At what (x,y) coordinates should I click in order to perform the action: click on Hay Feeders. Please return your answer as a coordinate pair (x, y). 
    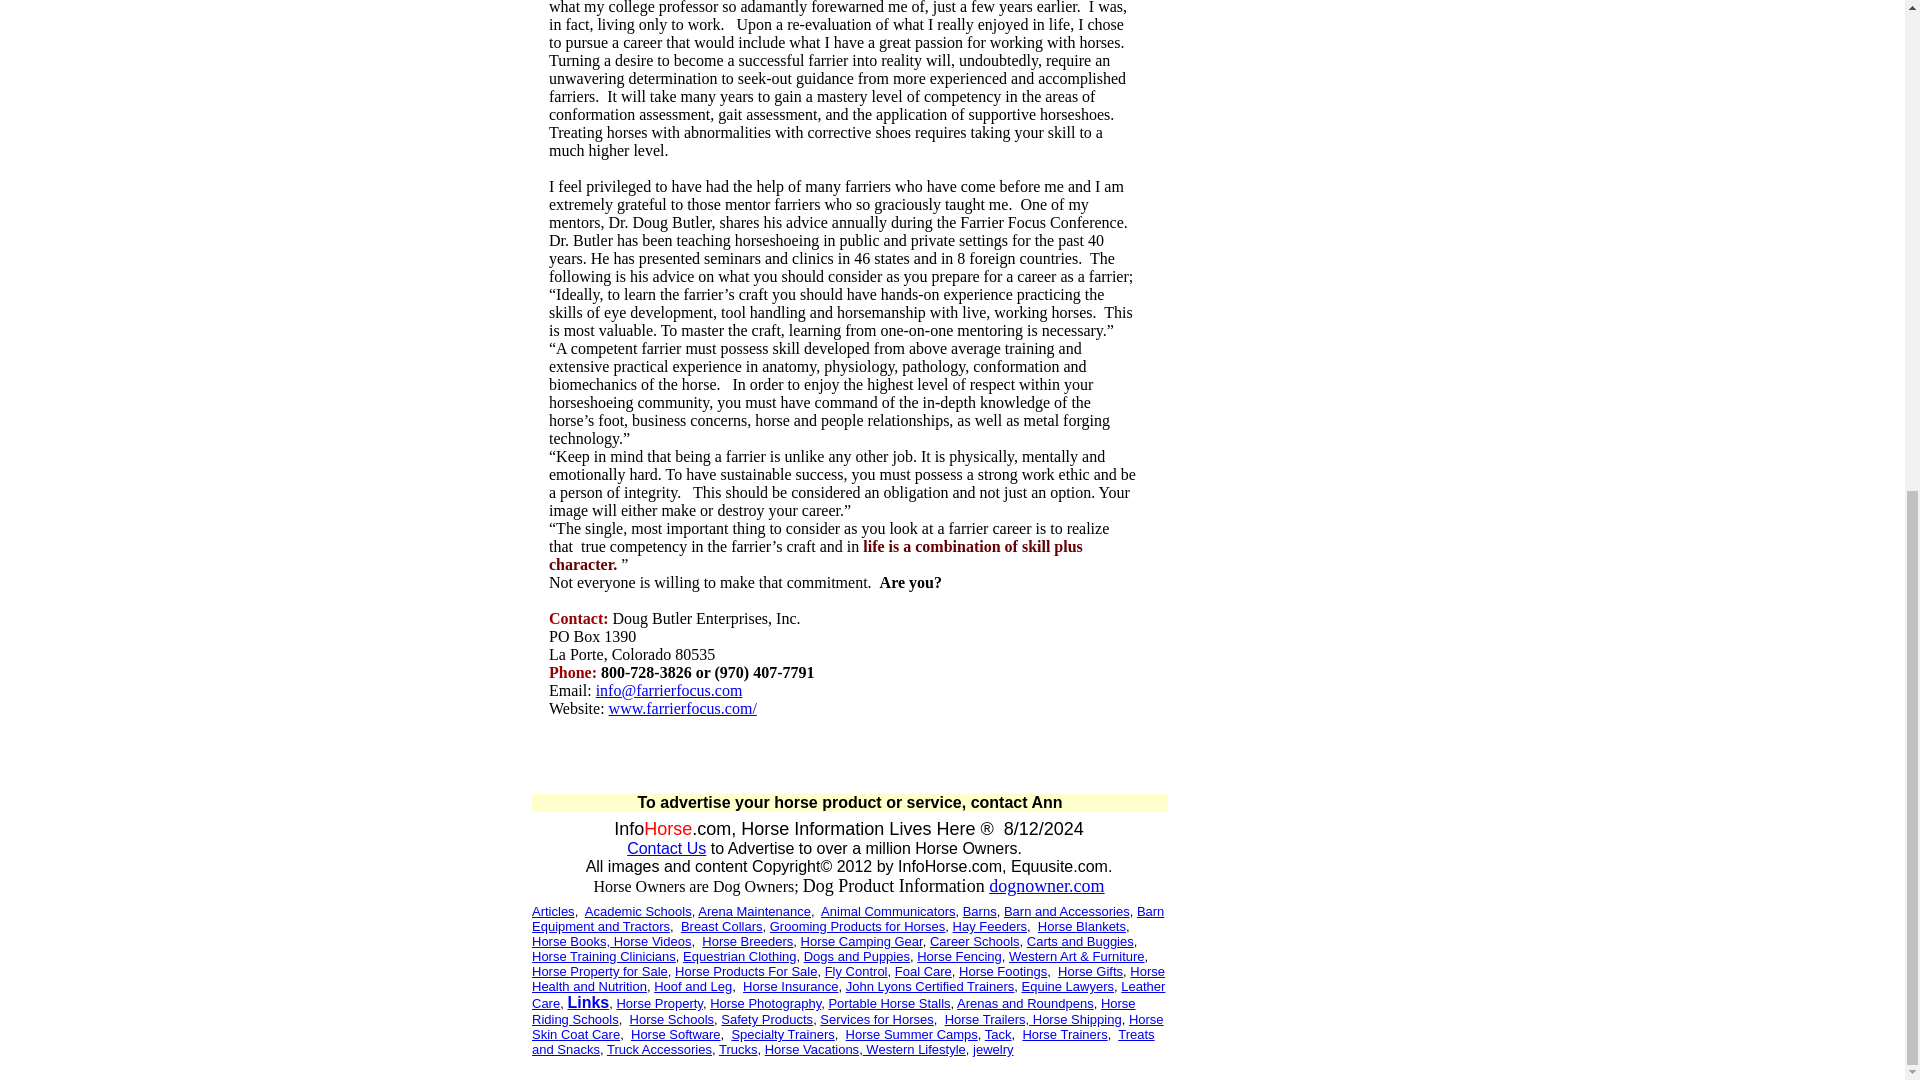
    Looking at the image, I should click on (990, 925).